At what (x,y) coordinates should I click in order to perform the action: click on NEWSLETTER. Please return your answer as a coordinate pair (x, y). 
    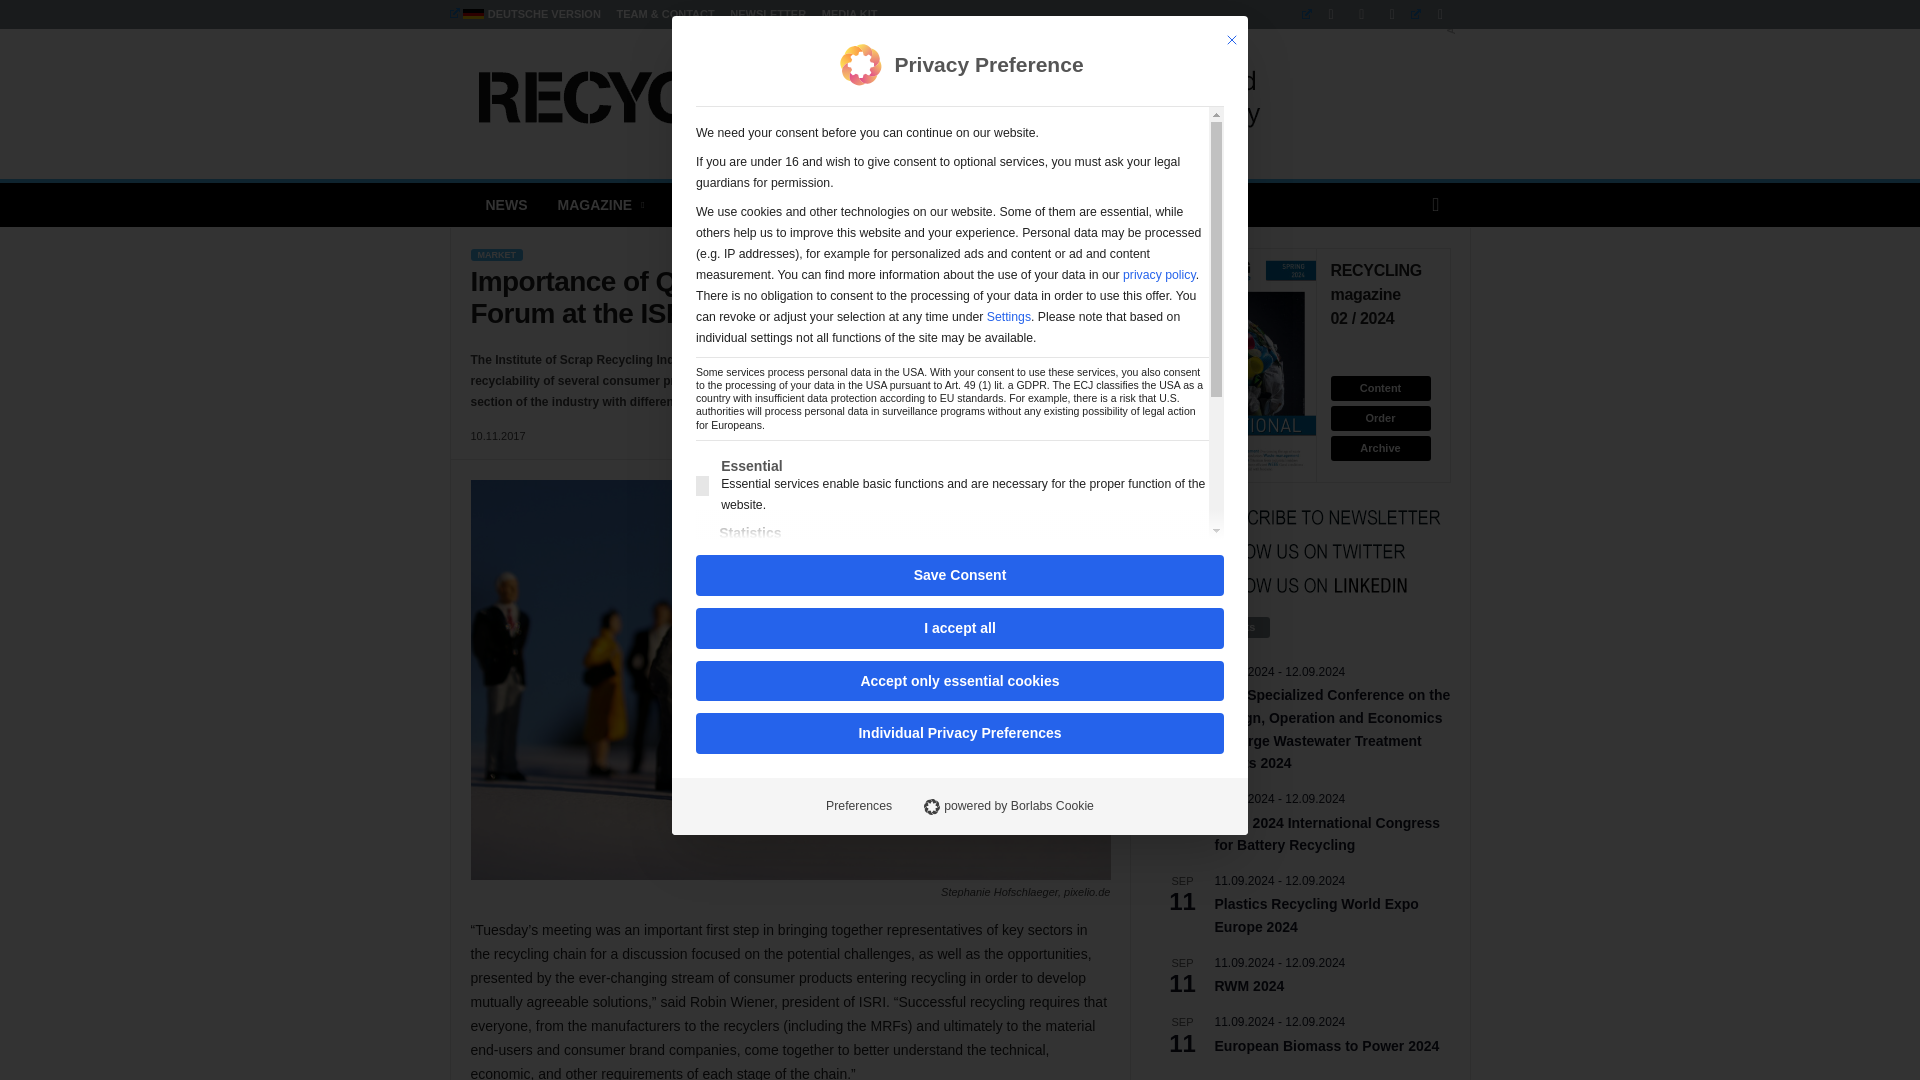
    Looking at the image, I should click on (768, 14).